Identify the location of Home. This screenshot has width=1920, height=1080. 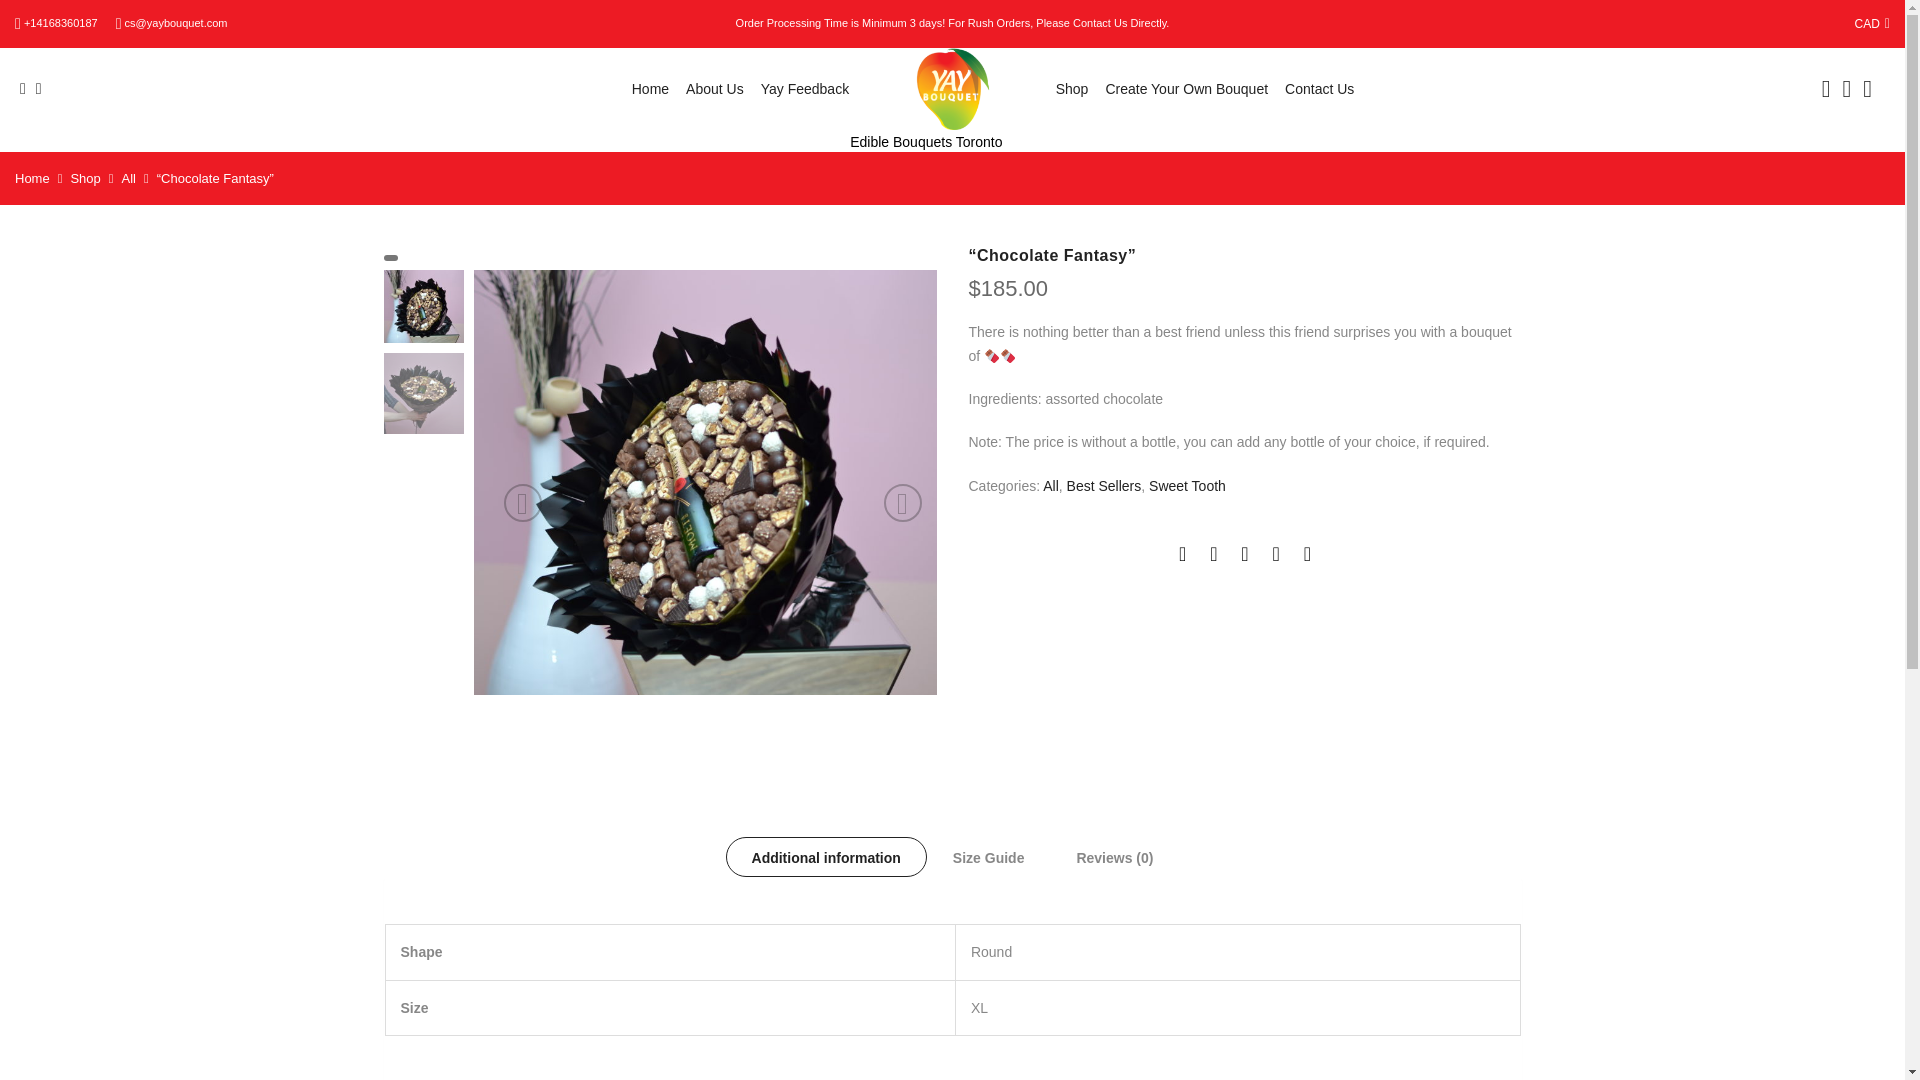
(32, 178).